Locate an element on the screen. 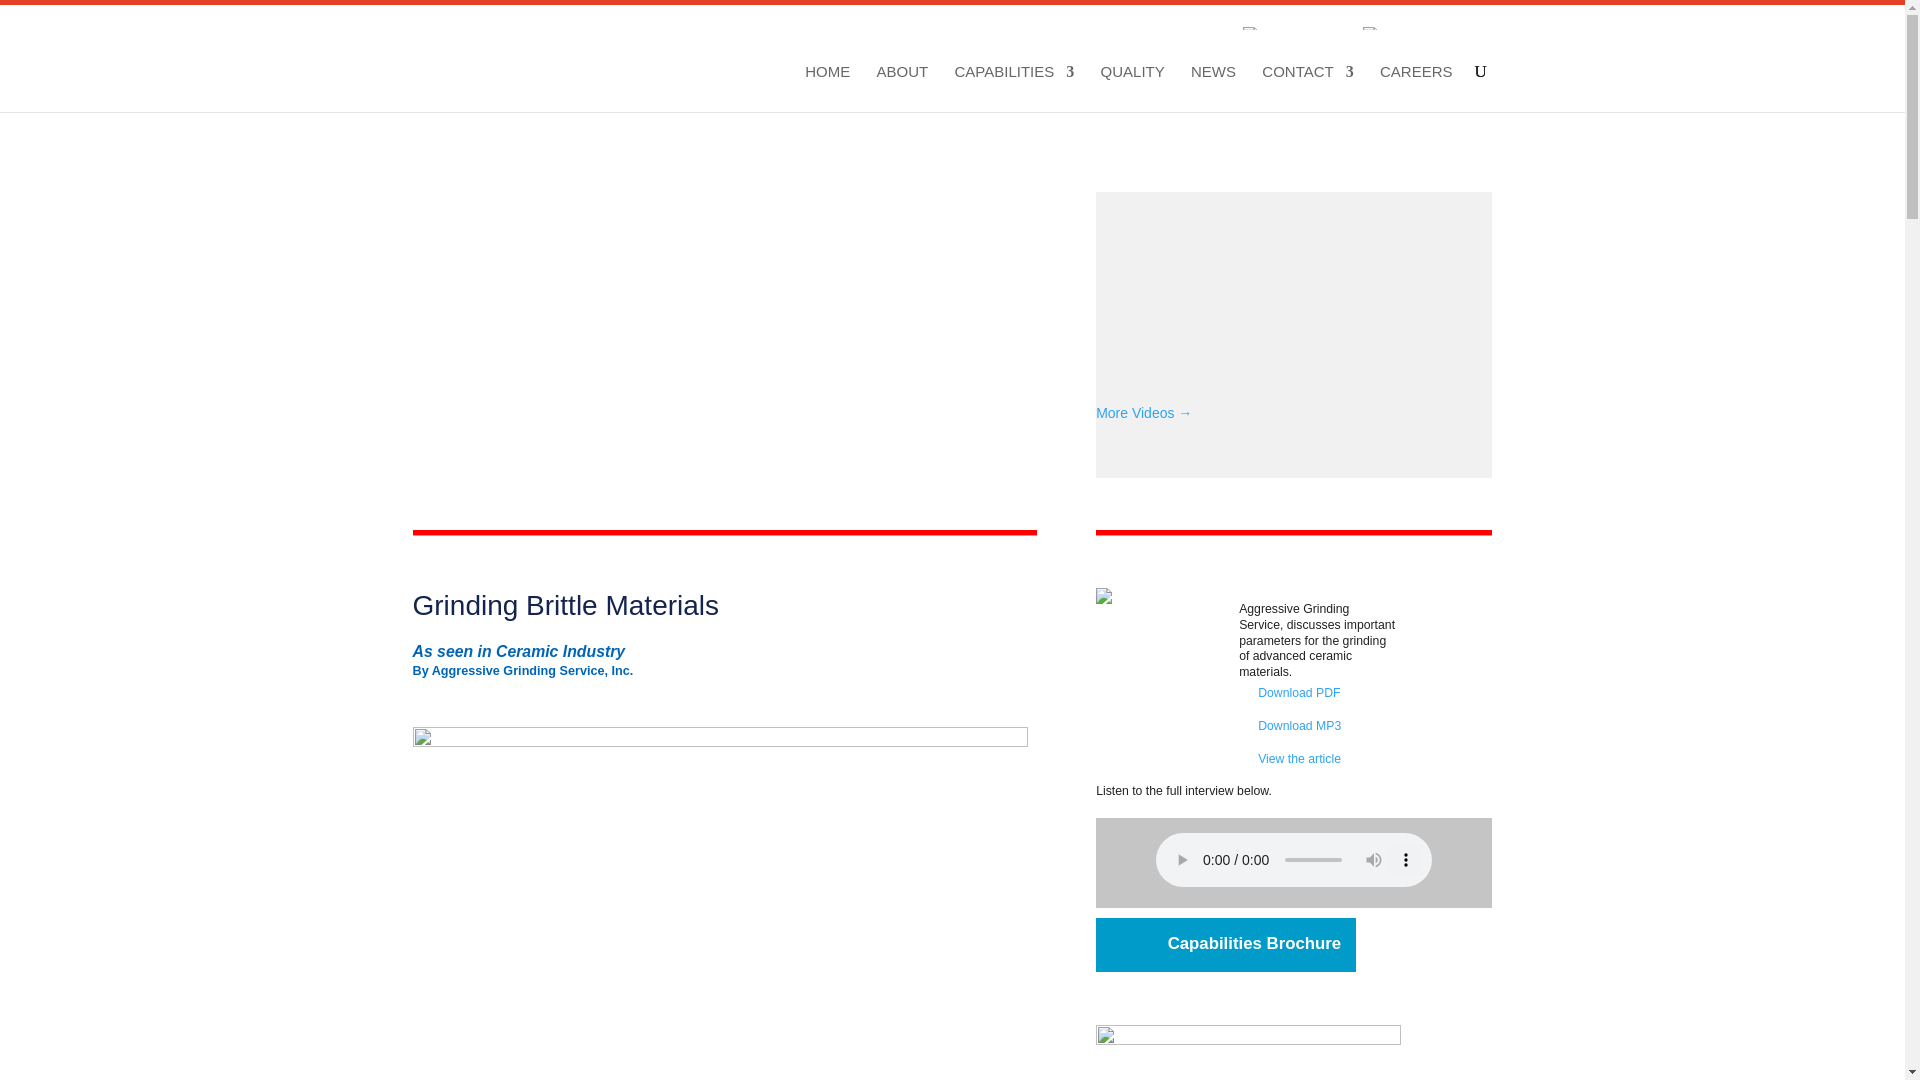 Image resolution: width=1920 pixels, height=1080 pixels. CAREERS is located at coordinates (1416, 88).